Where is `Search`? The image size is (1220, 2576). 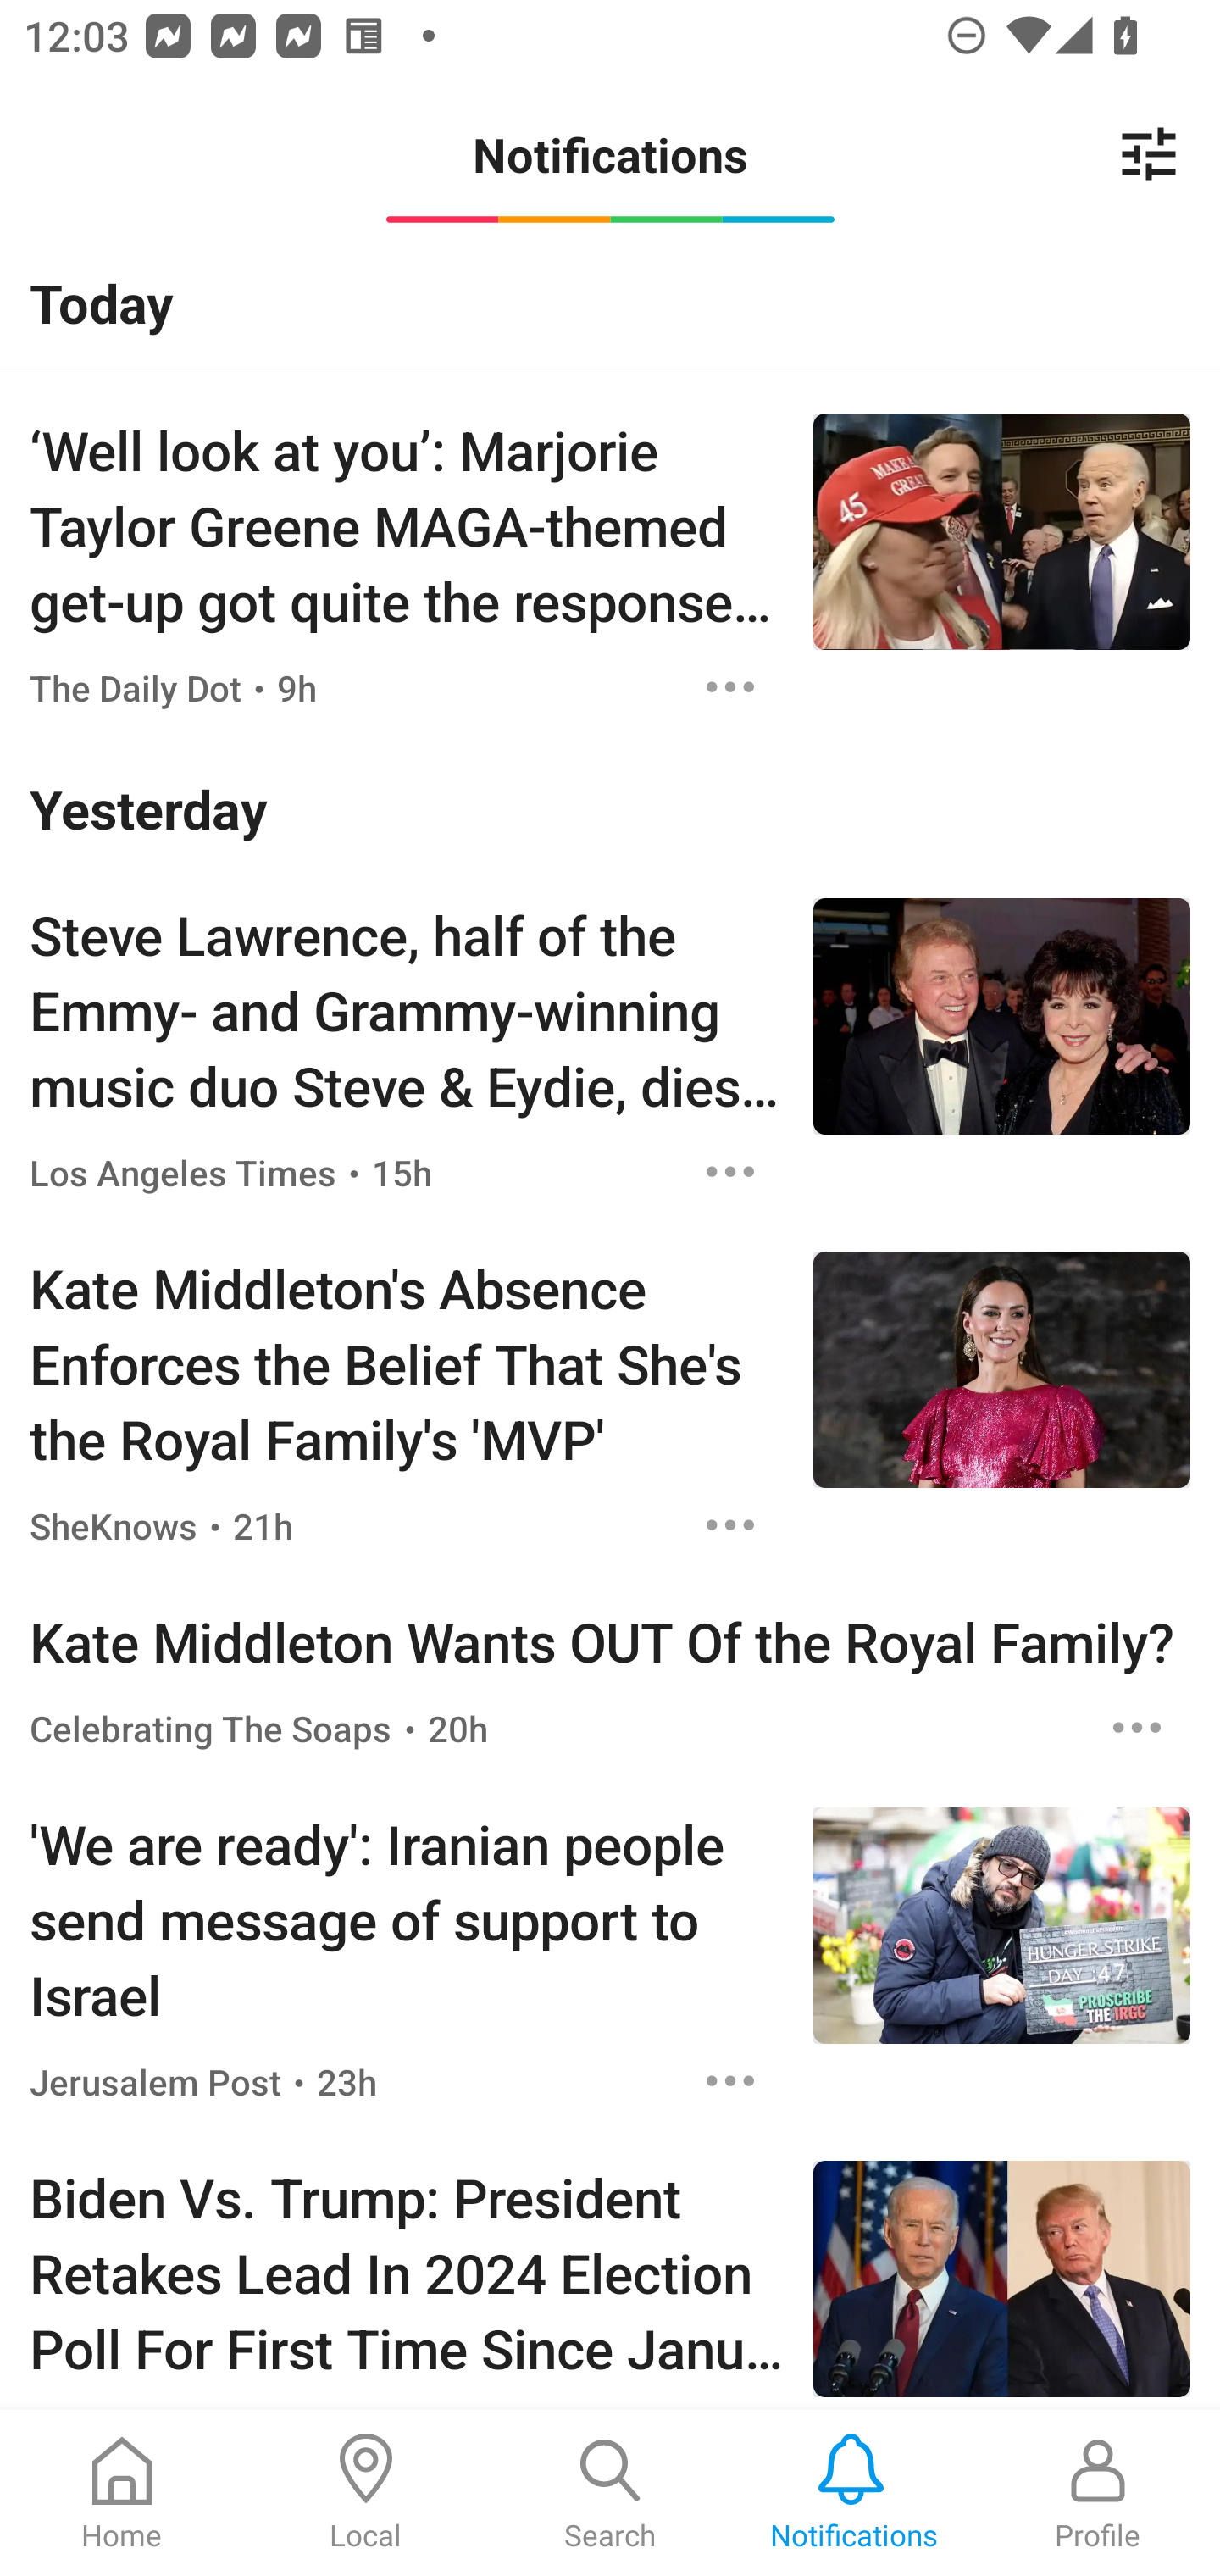 Search is located at coordinates (610, 2493).